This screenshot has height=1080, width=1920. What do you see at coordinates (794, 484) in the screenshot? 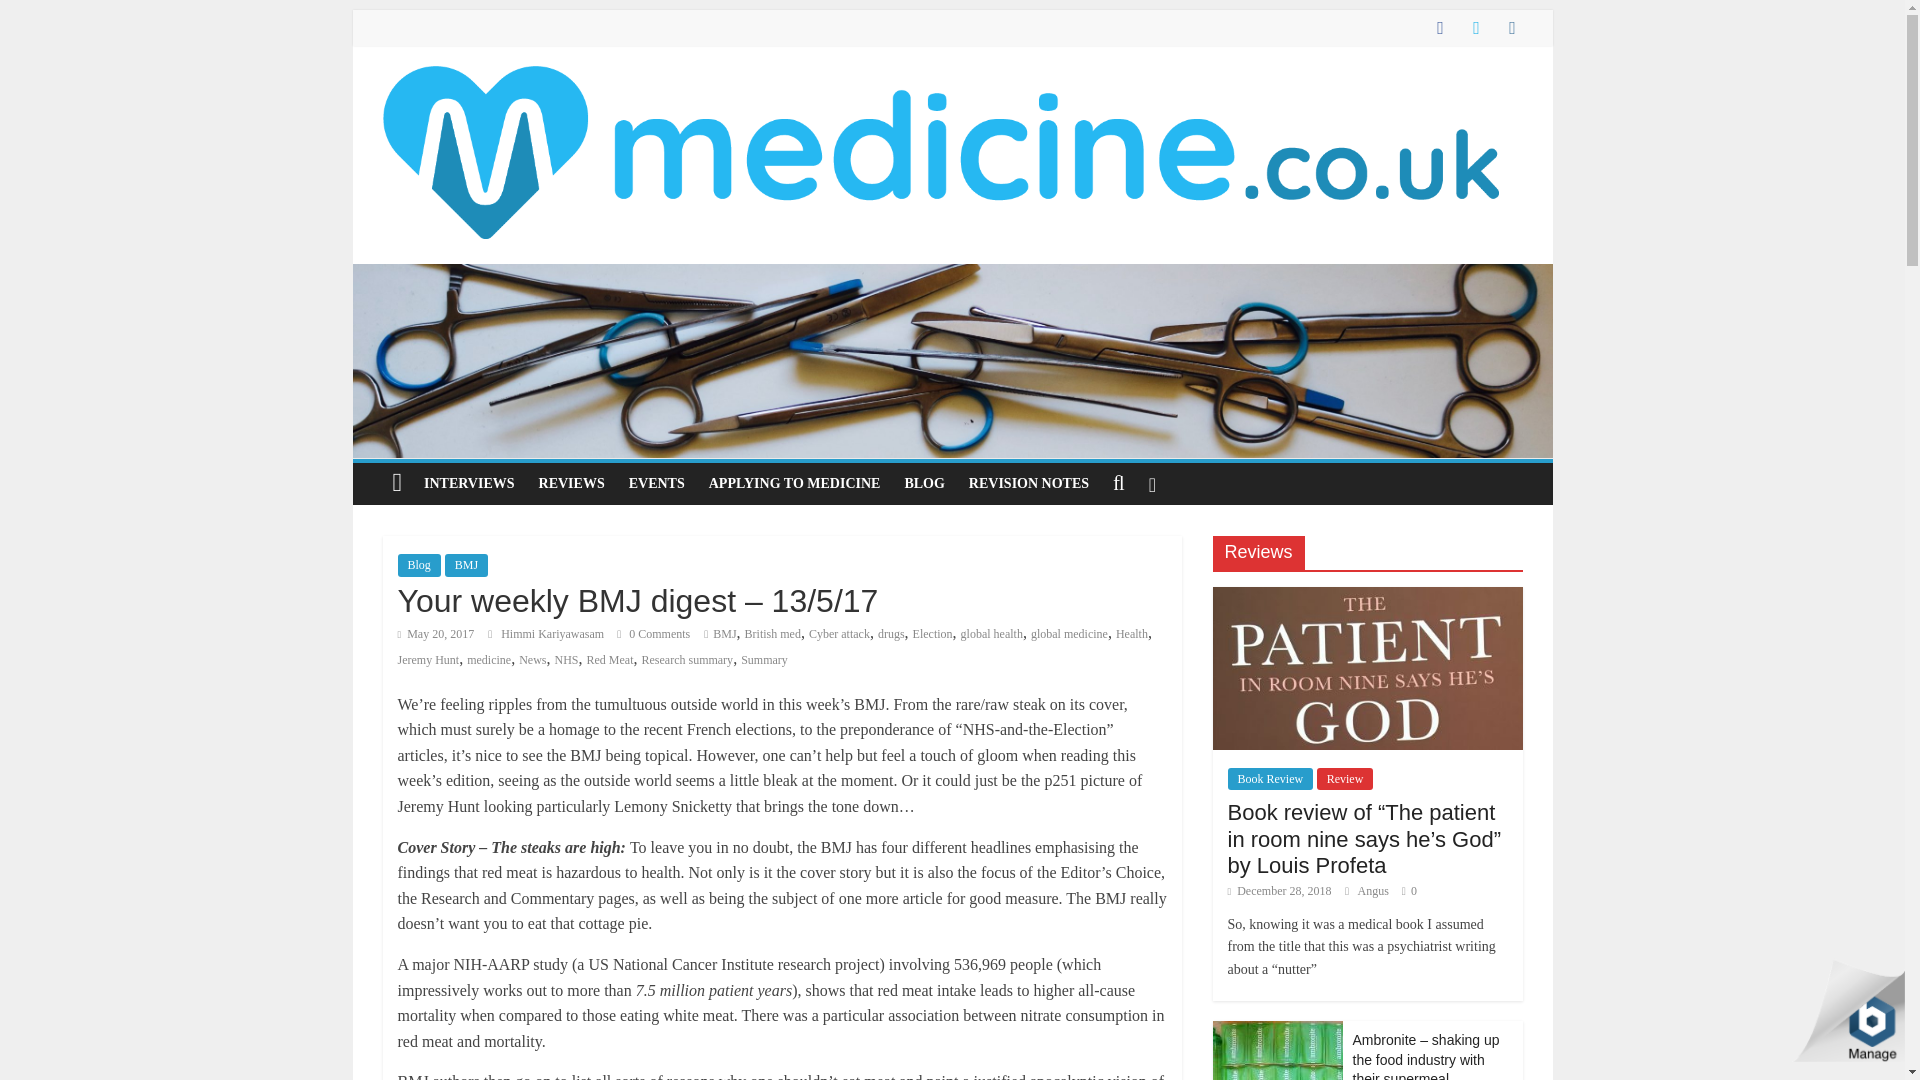
I see `APPLYING TO MEDICINE` at bounding box center [794, 484].